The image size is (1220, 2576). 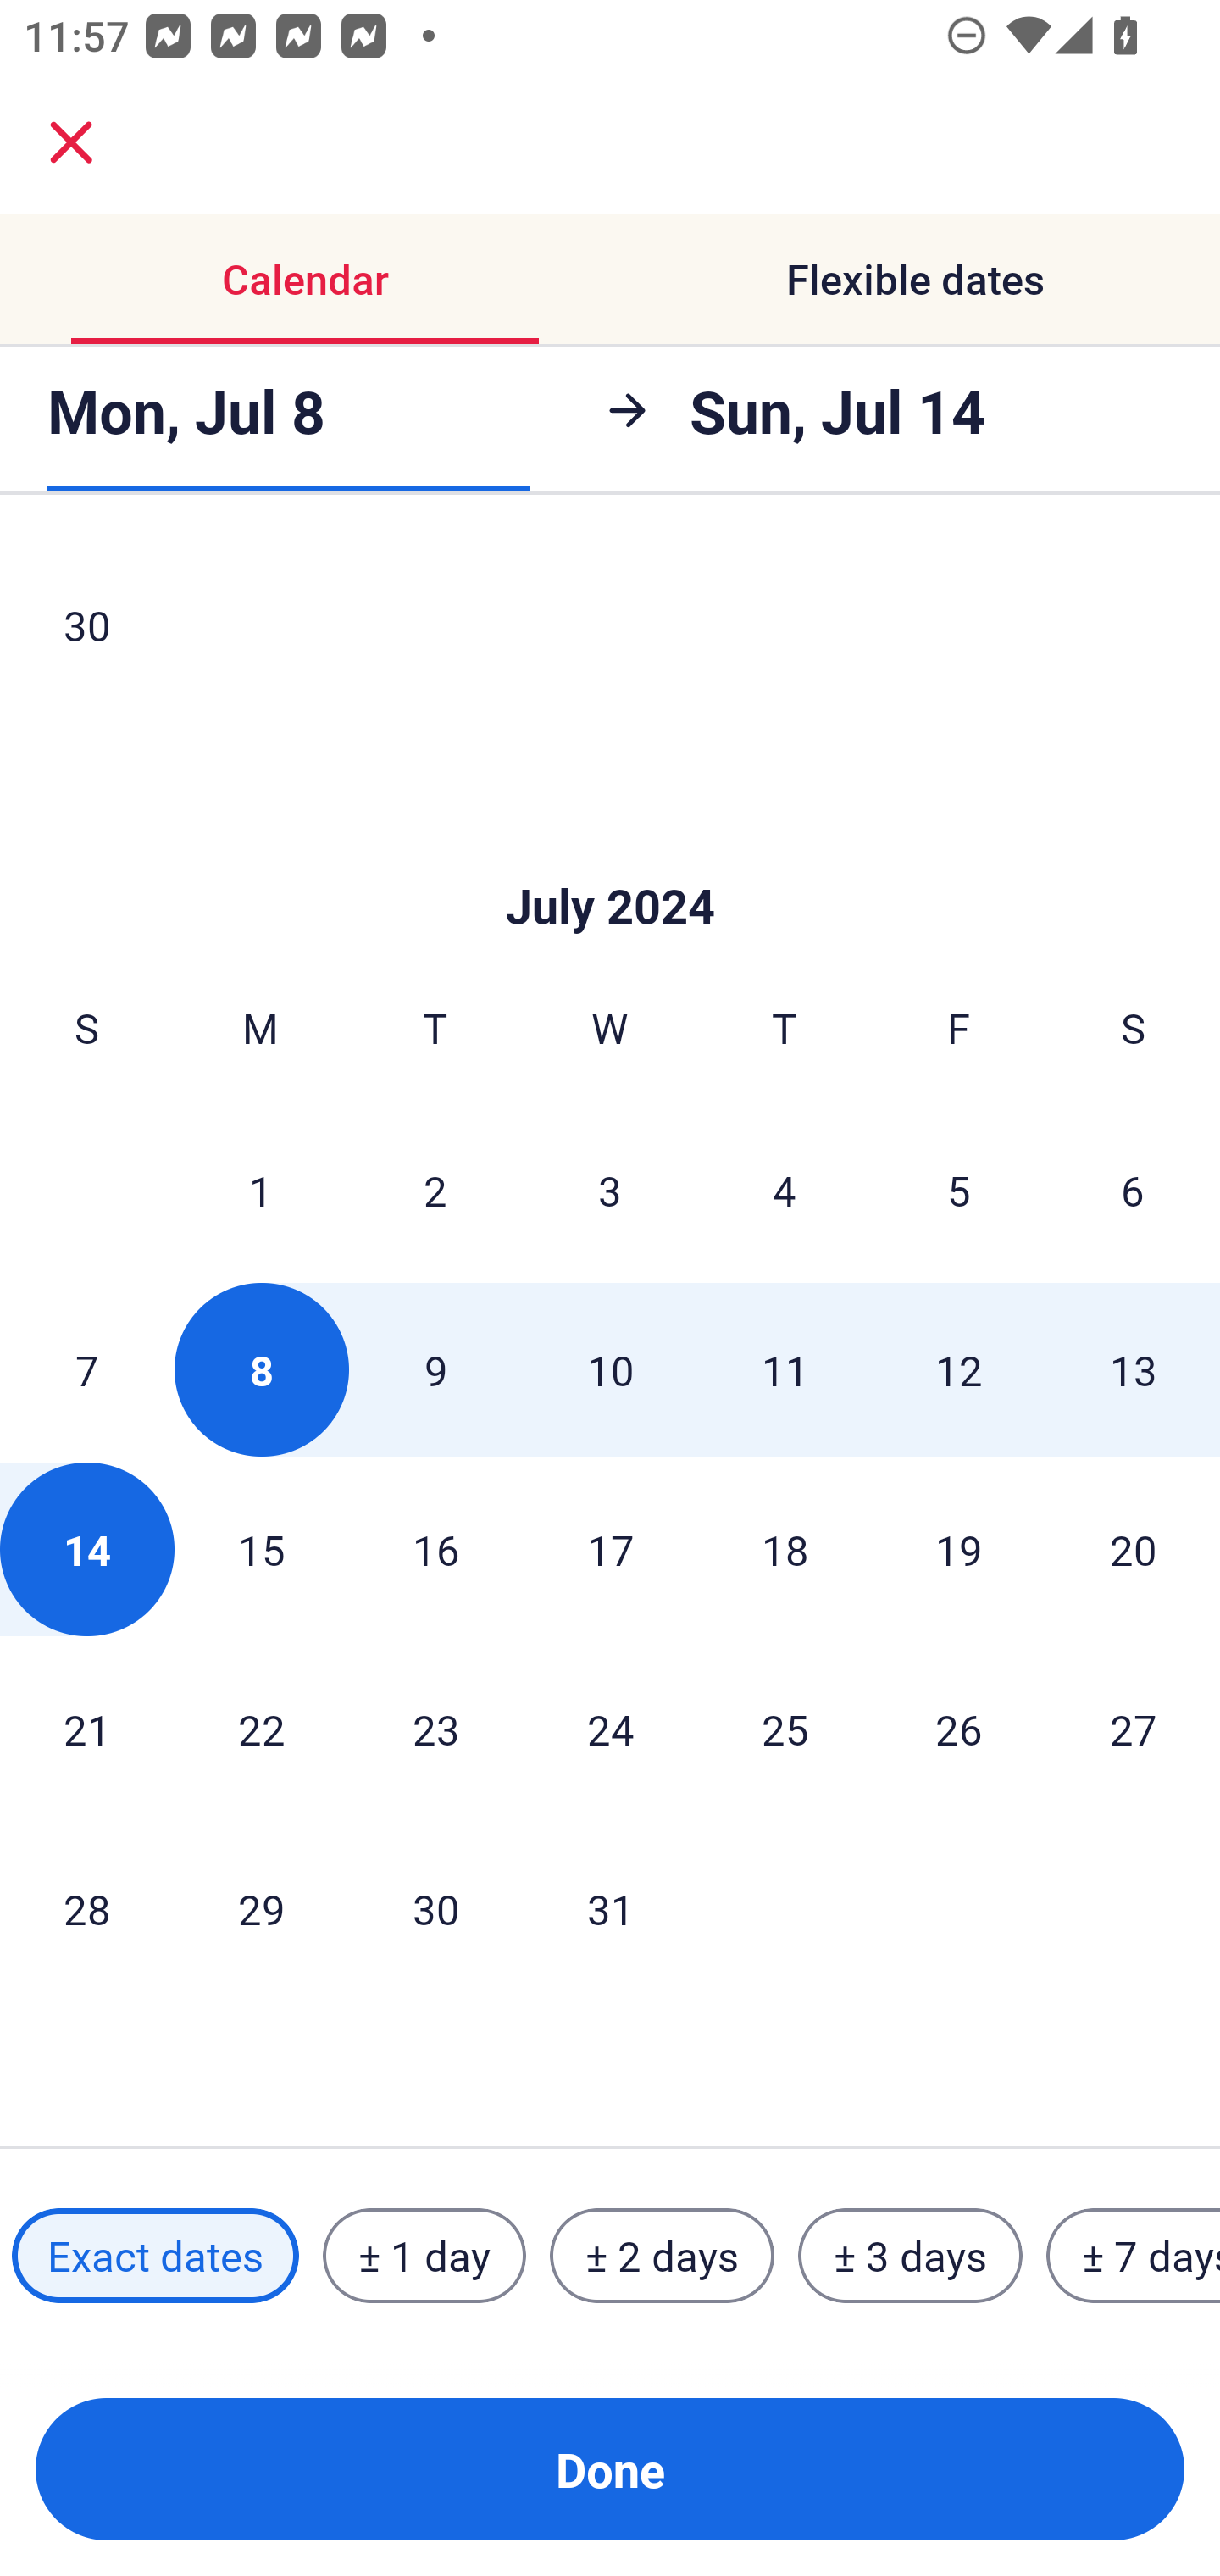 What do you see at coordinates (155, 2255) in the screenshot?
I see `Exact dates` at bounding box center [155, 2255].